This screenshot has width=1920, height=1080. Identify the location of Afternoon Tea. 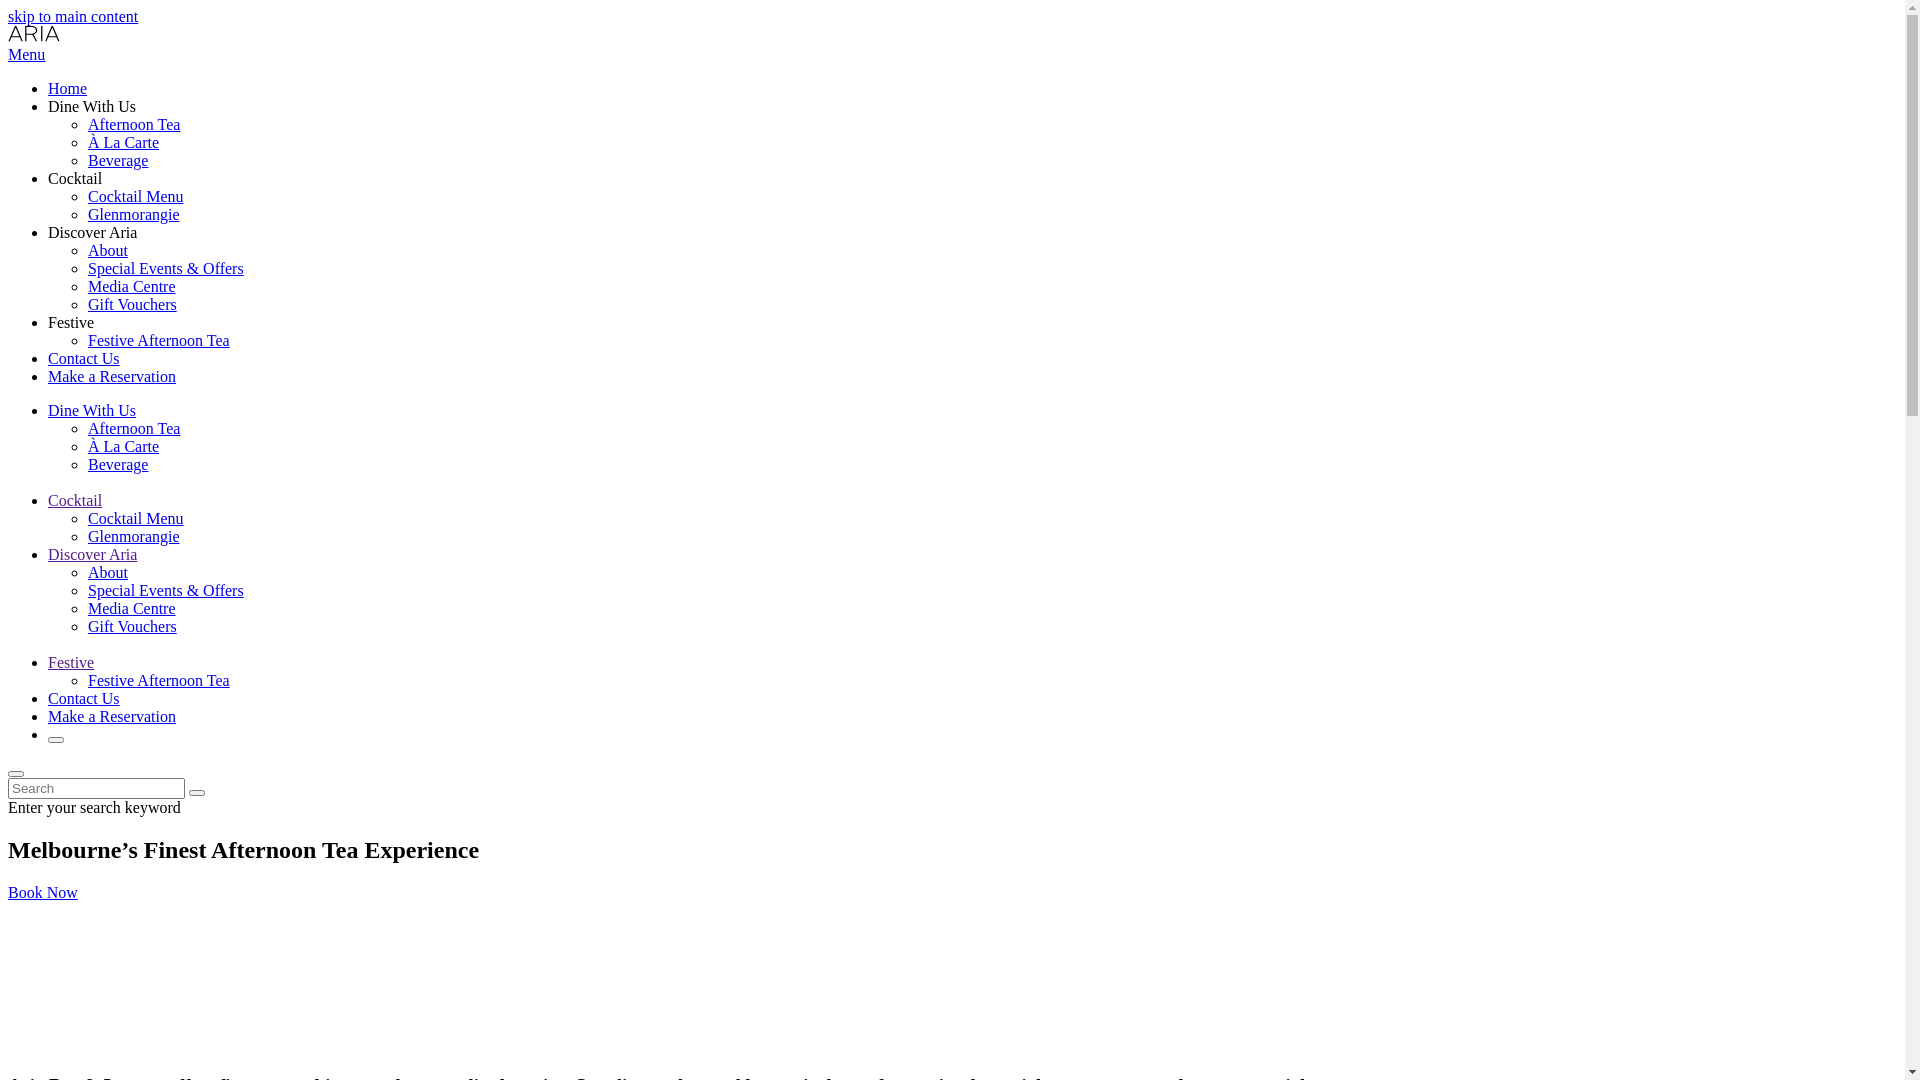
(134, 428).